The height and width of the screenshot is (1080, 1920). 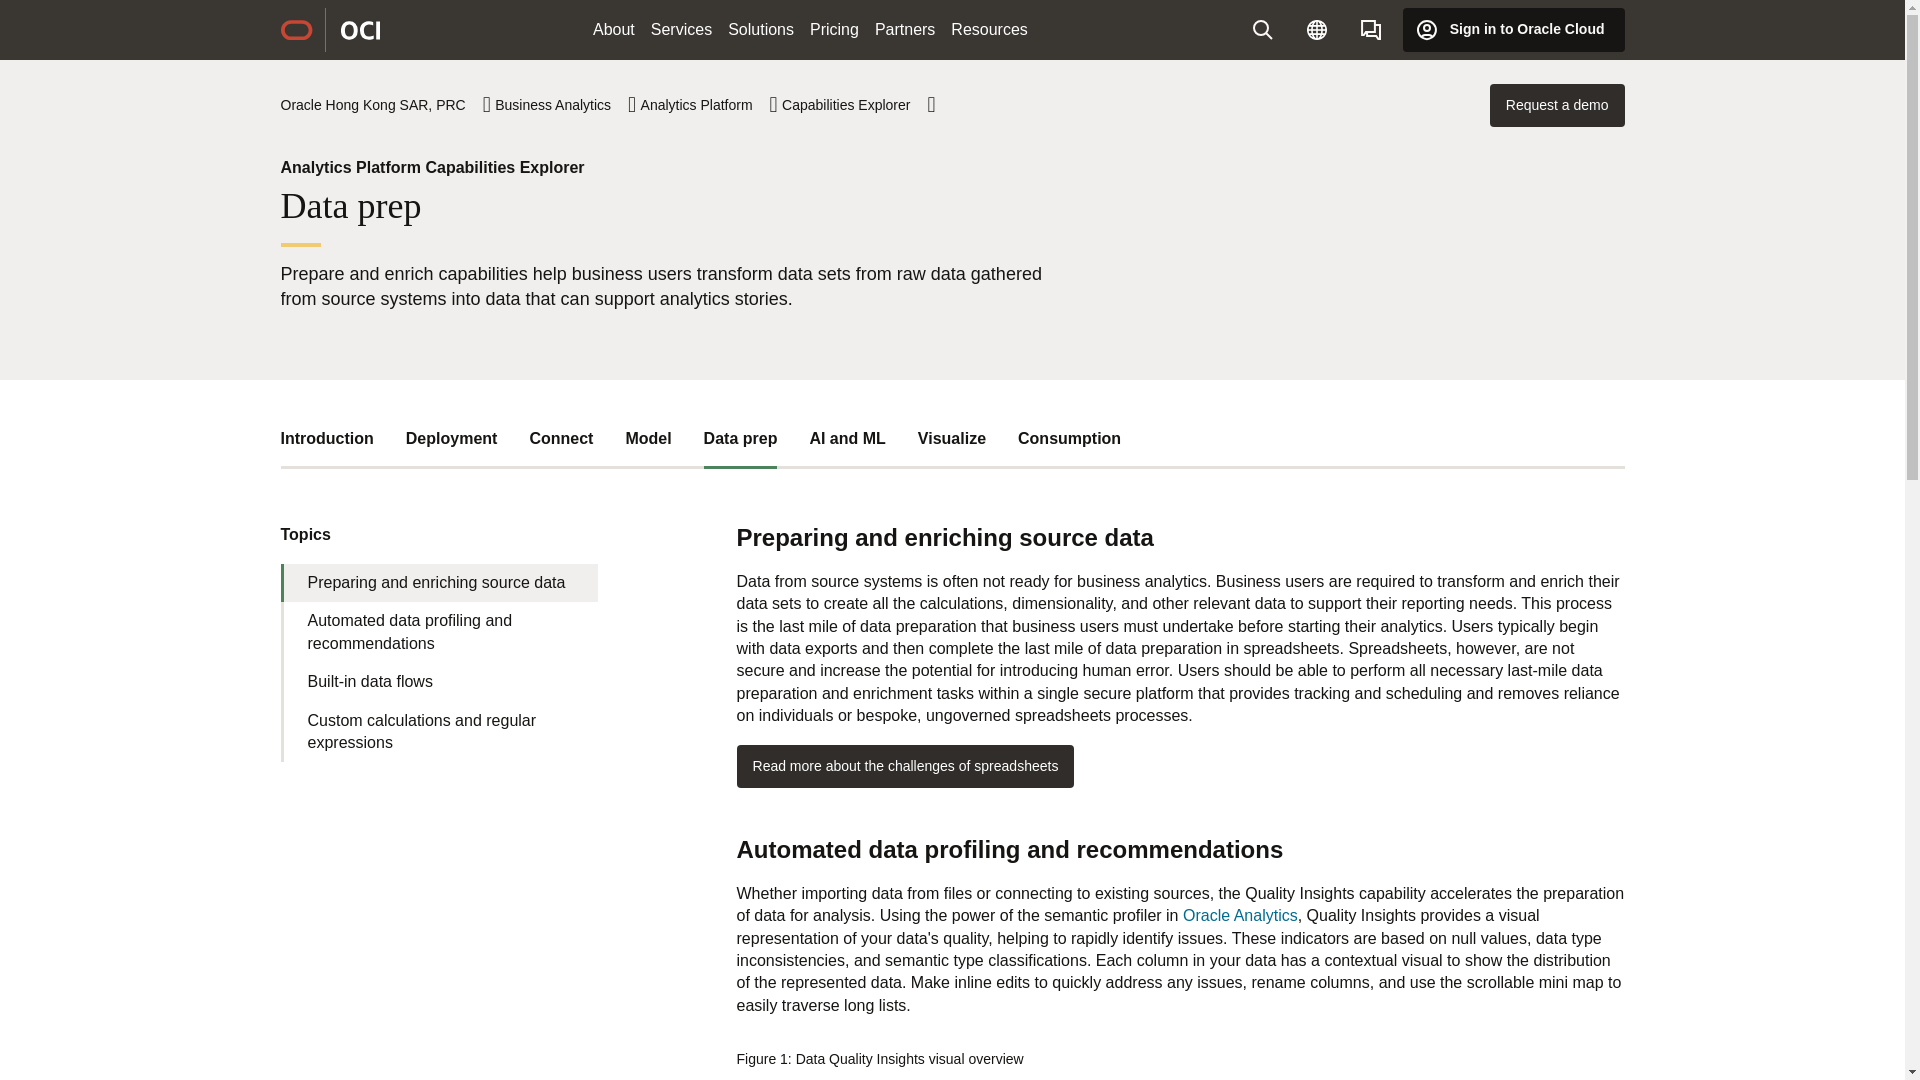 I want to click on Request a demo, so click(x=1556, y=106).